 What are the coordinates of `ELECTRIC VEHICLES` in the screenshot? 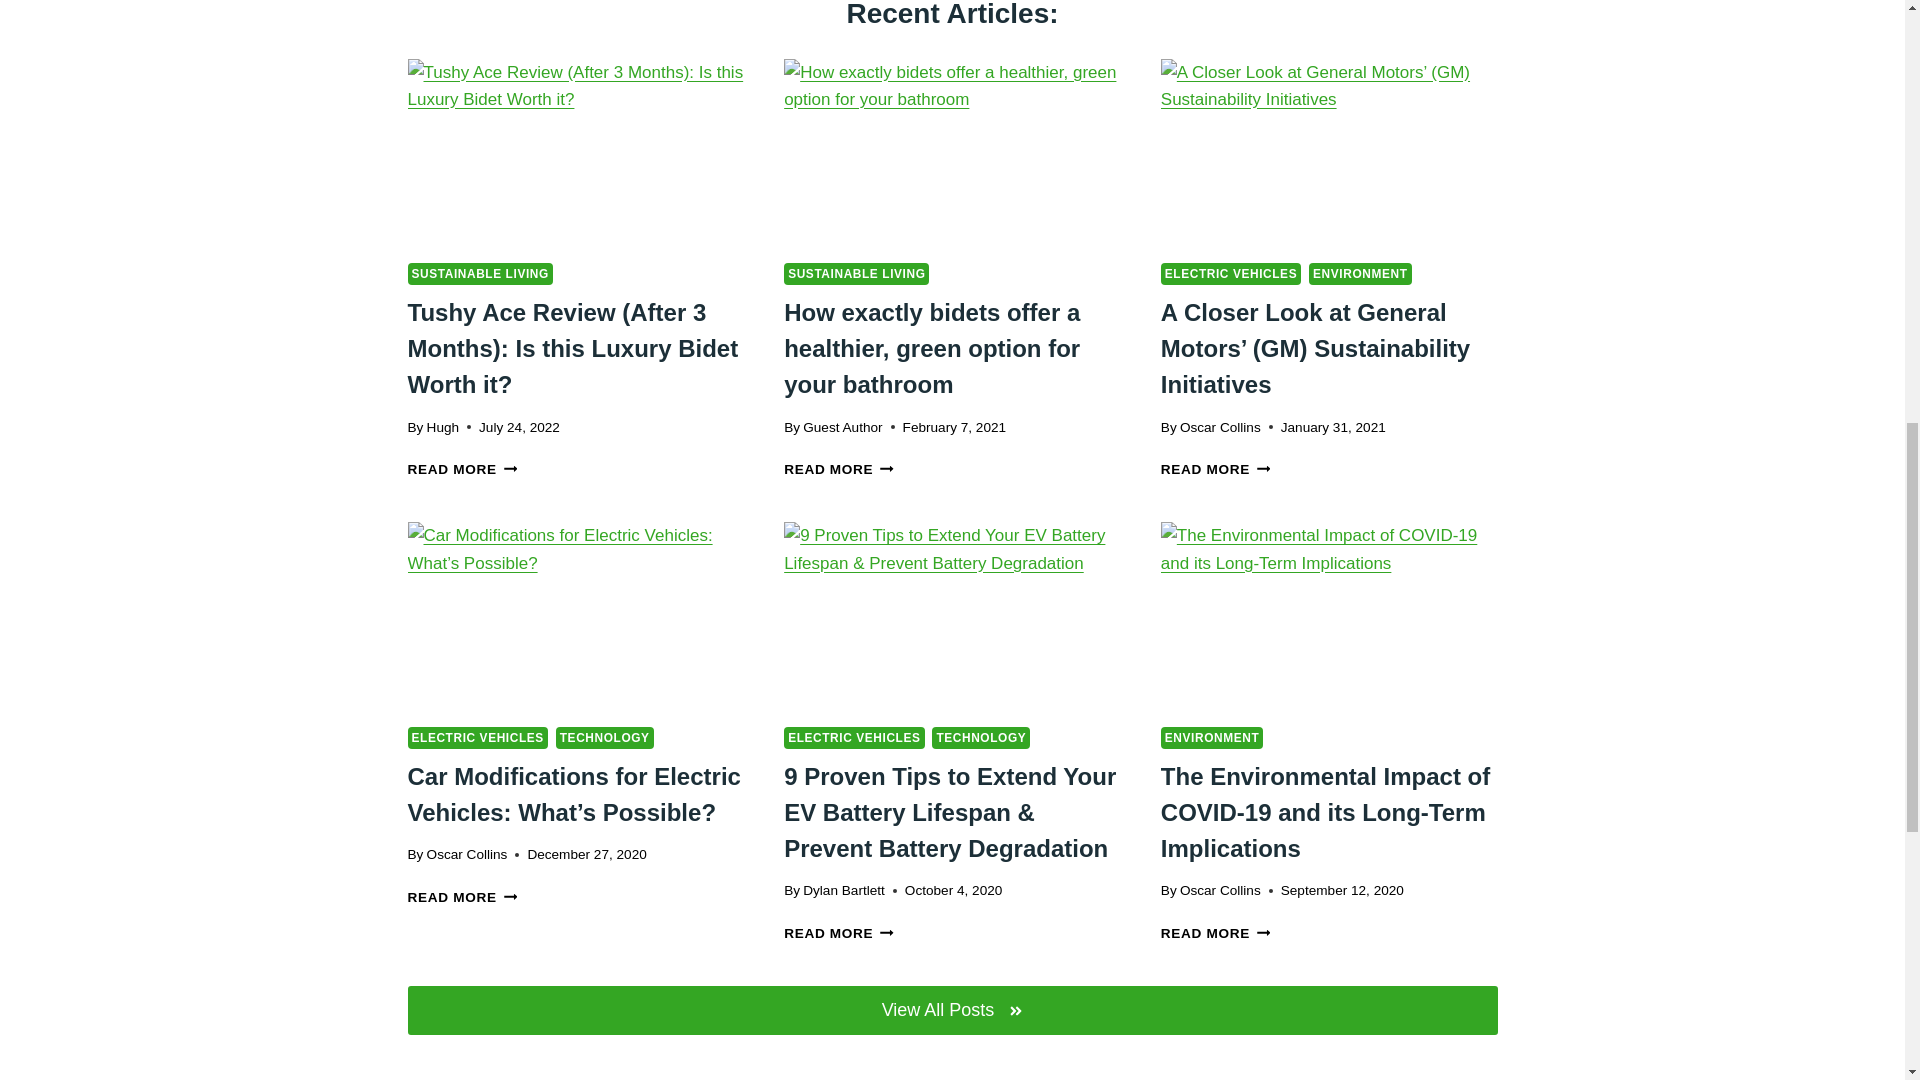 It's located at (477, 738).